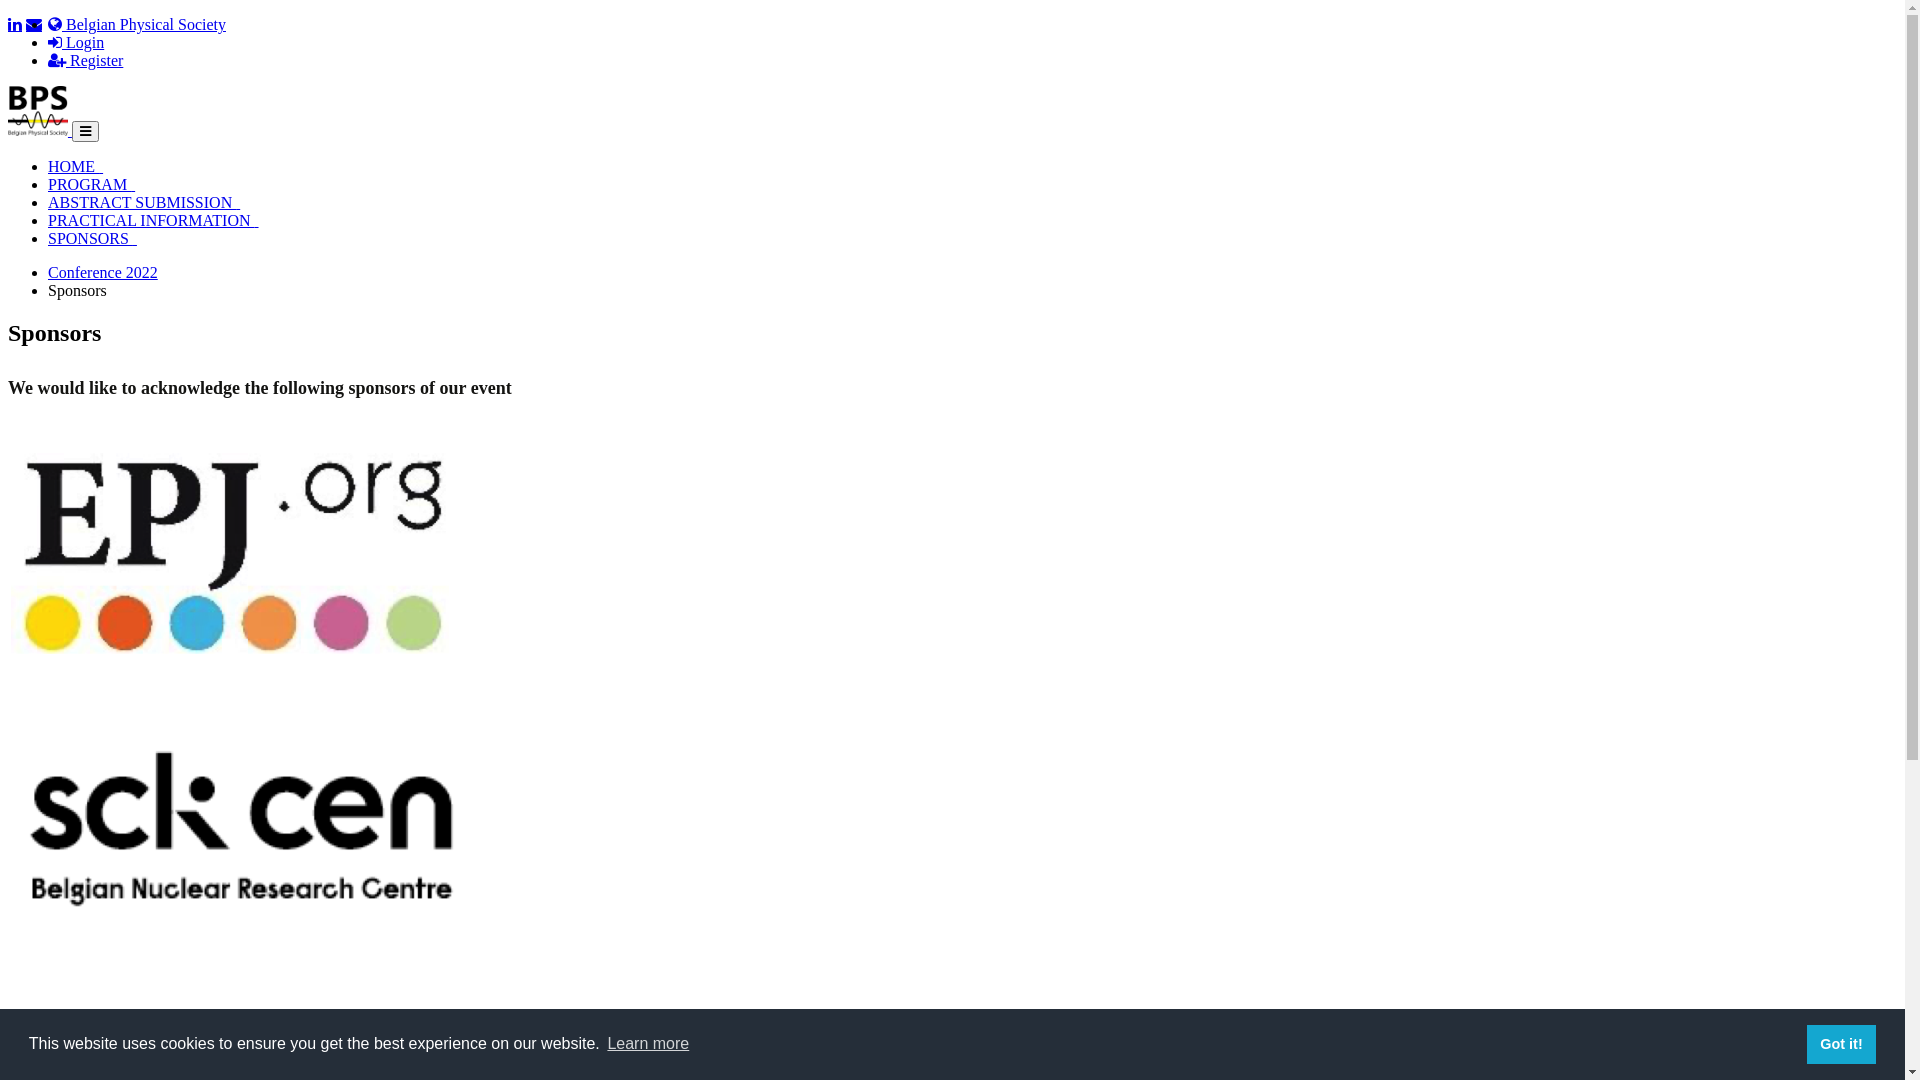 Image resolution: width=1920 pixels, height=1080 pixels. I want to click on Belgian Physical Society, so click(137, 24).